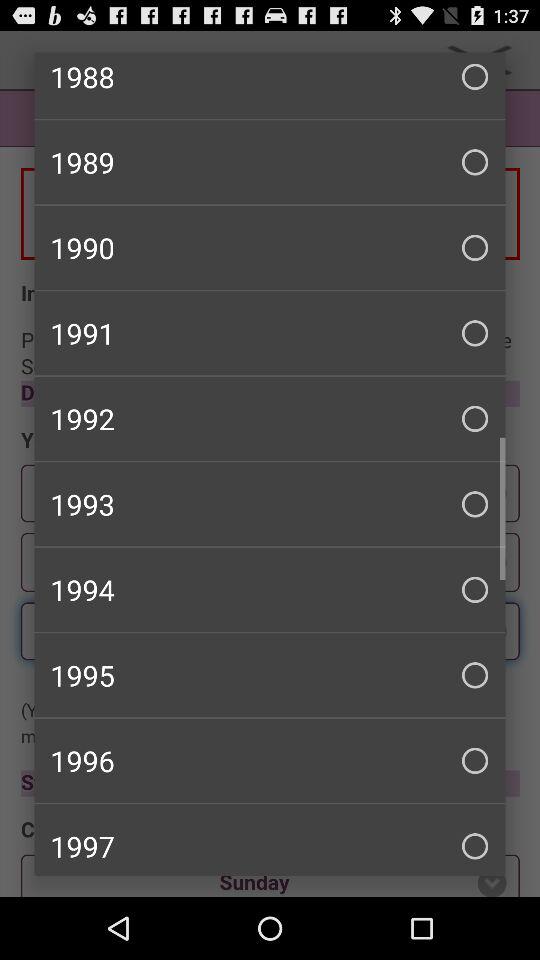  I want to click on launch the item above 1997 icon, so click(270, 760).